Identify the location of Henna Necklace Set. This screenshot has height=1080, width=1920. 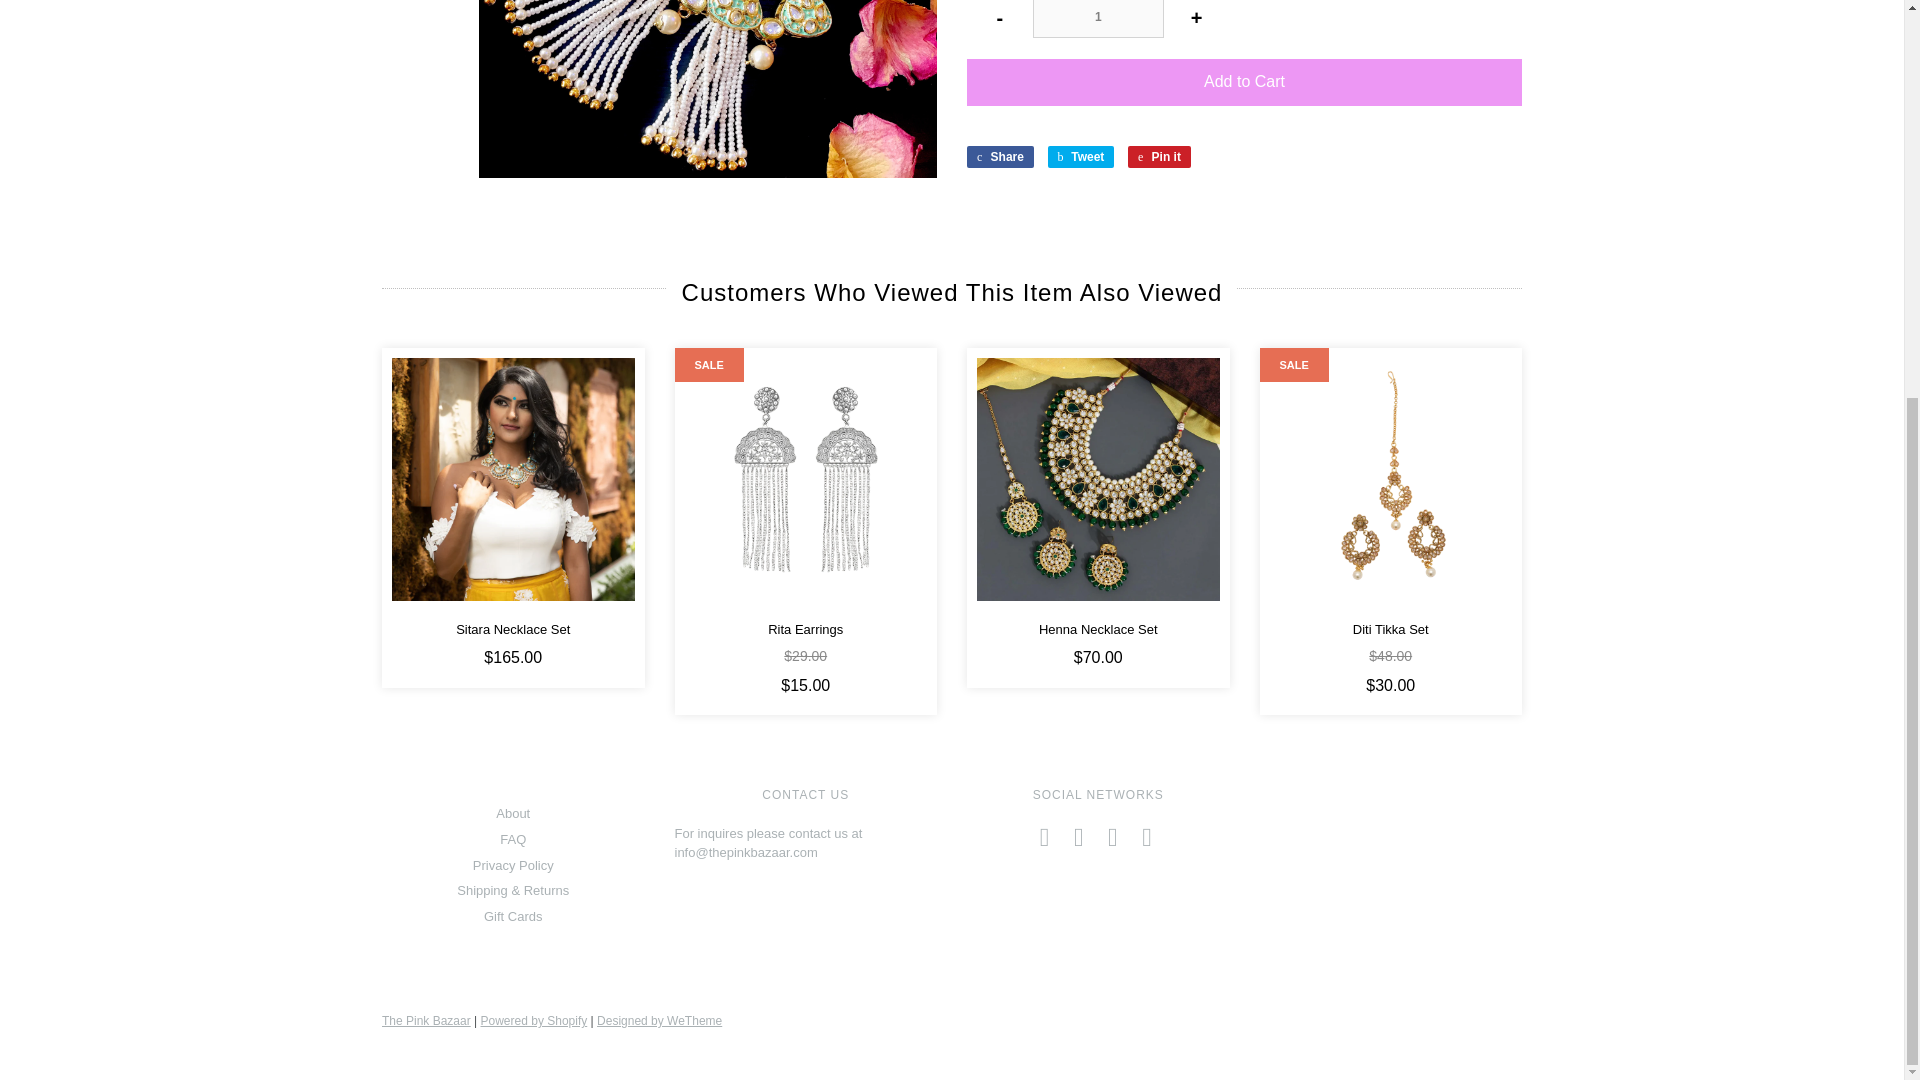
(1098, 478).